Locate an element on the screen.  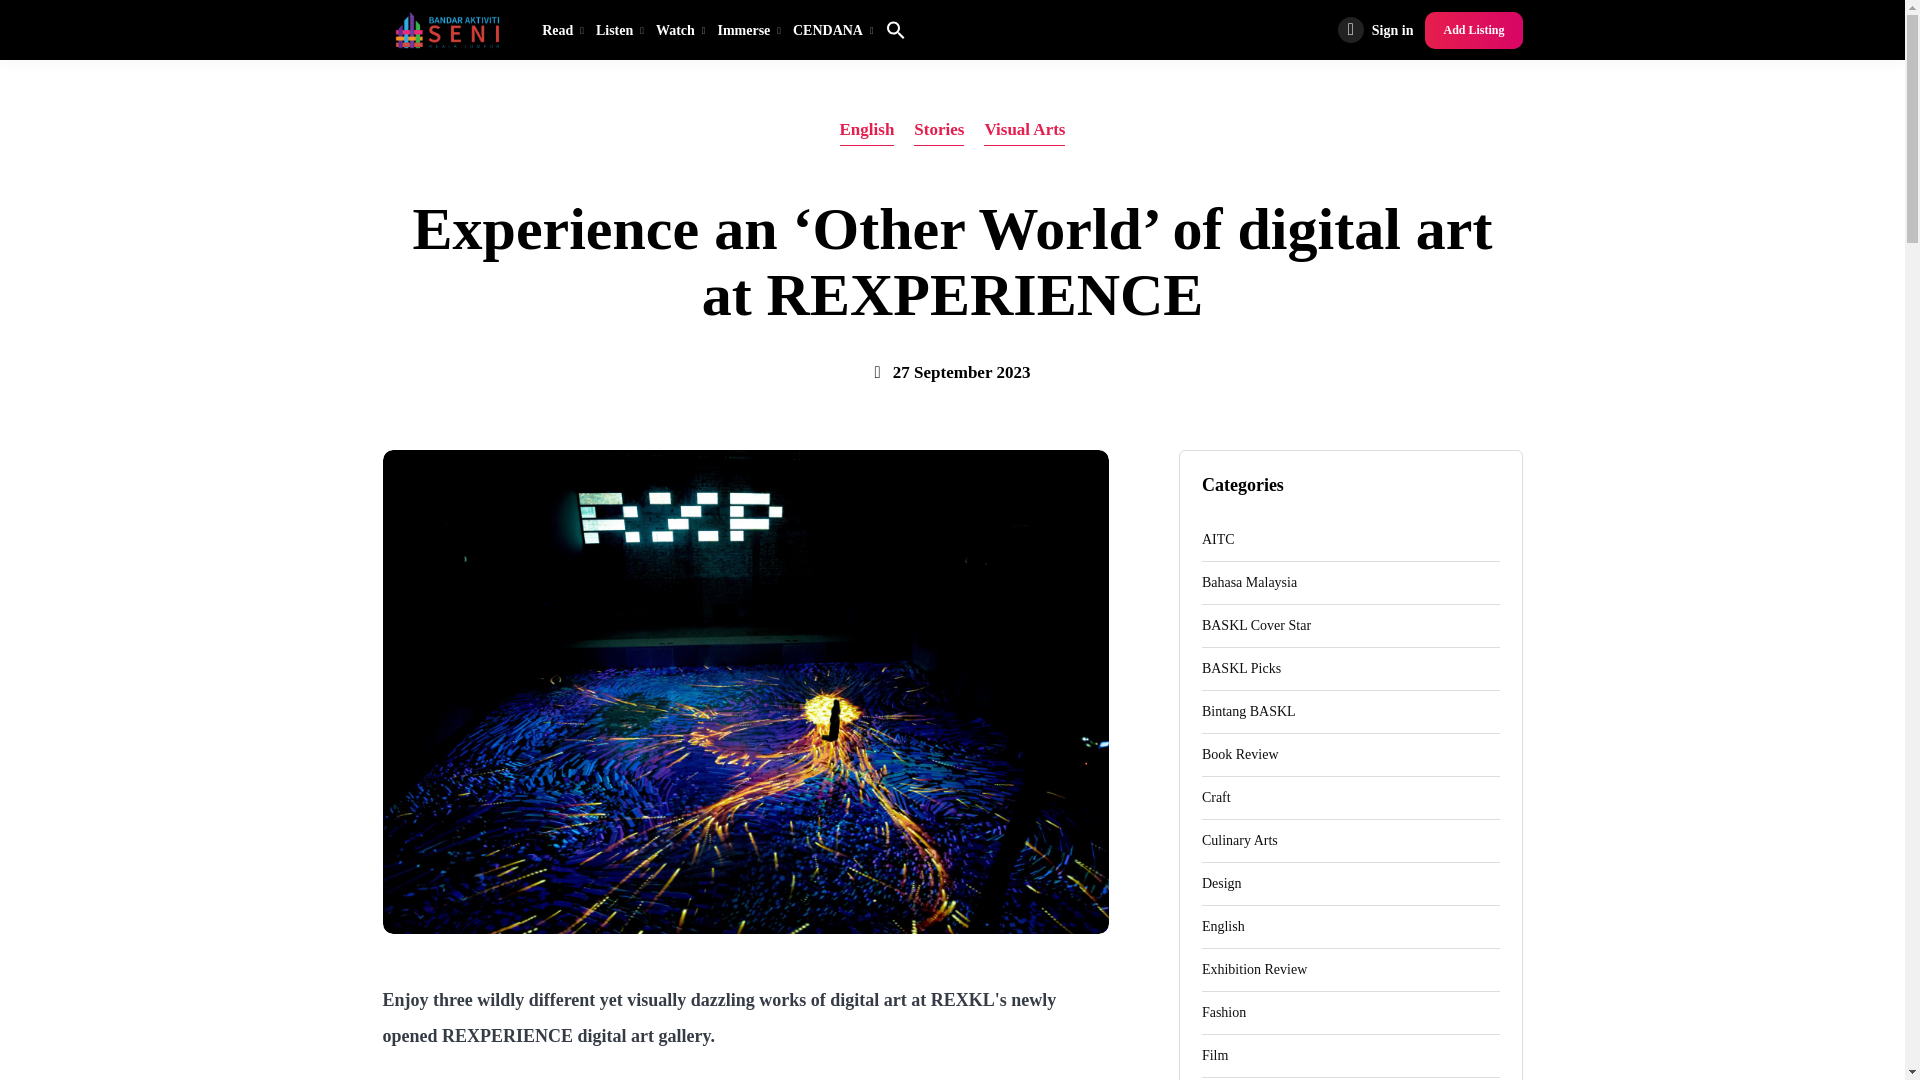
Art In The City 2021 is located at coordinates (1350, 540).